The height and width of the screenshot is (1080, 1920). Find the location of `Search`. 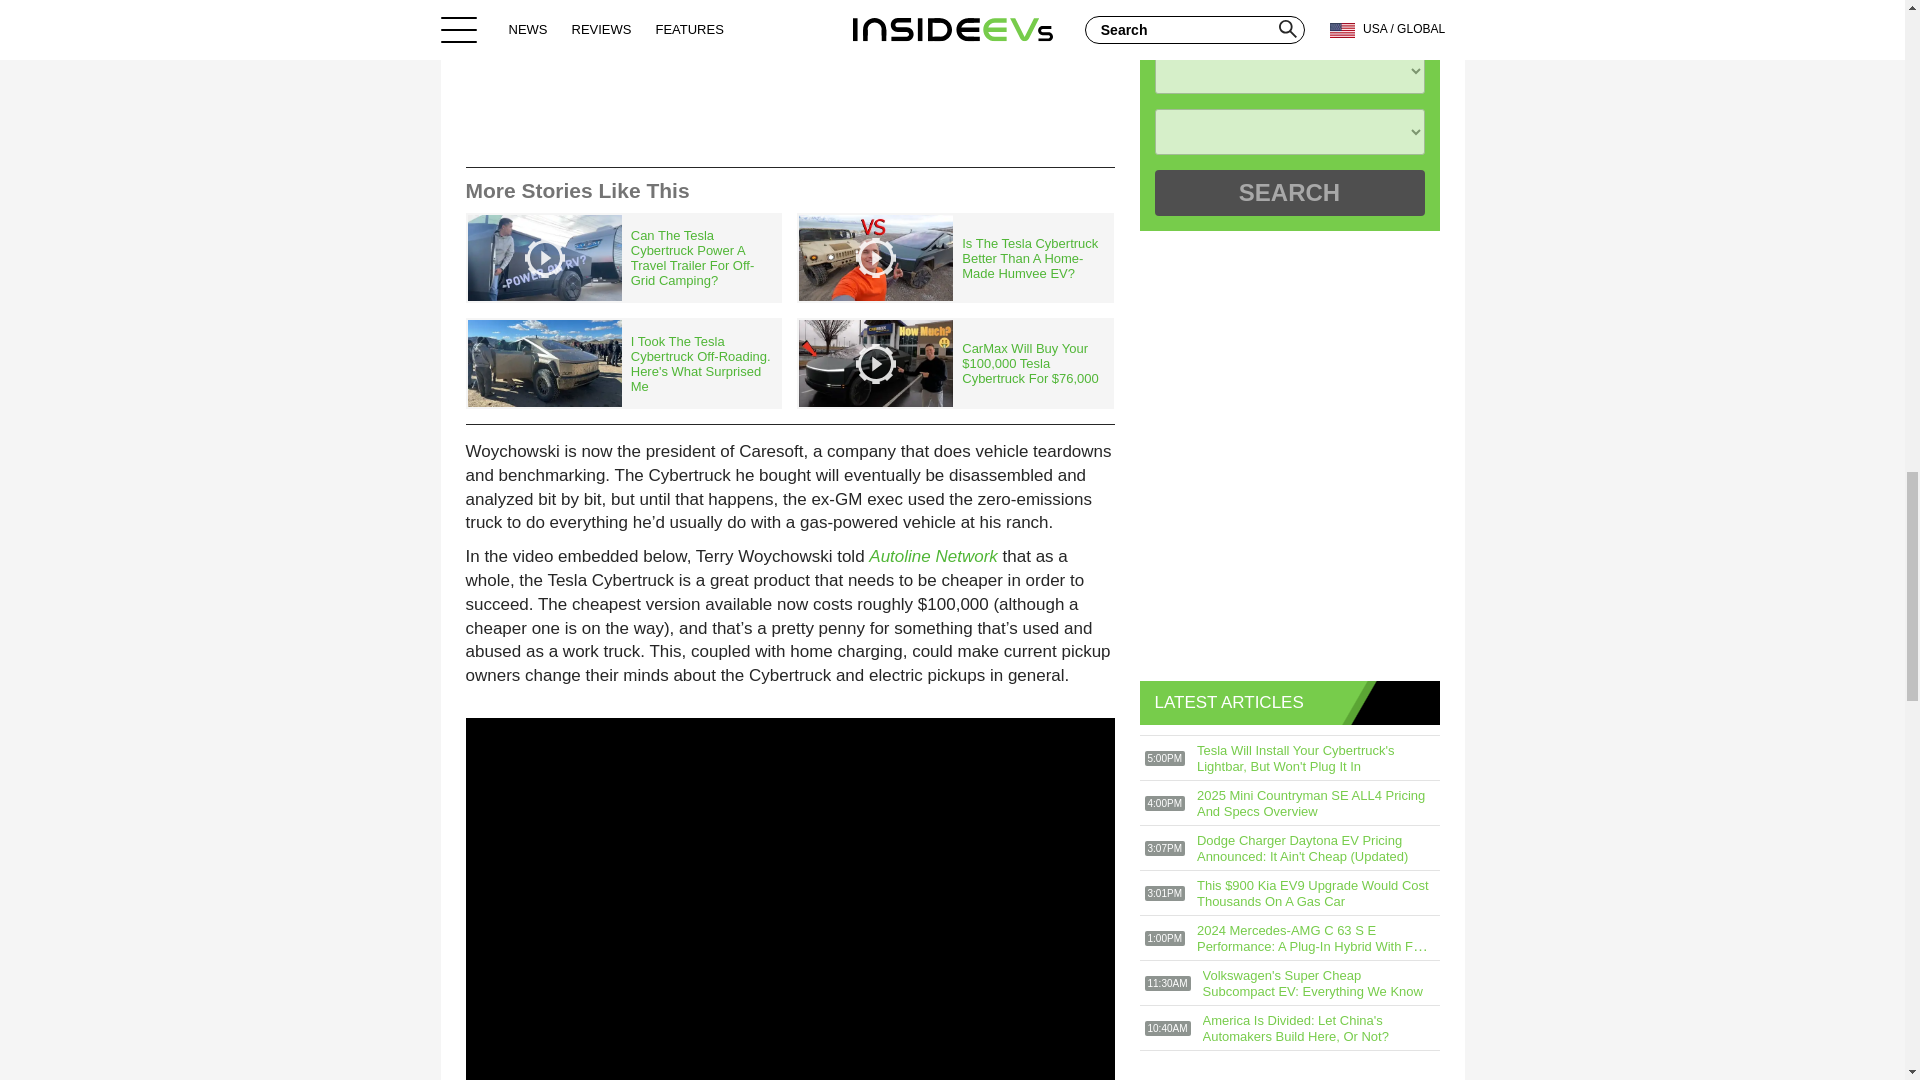

Search is located at coordinates (1288, 192).